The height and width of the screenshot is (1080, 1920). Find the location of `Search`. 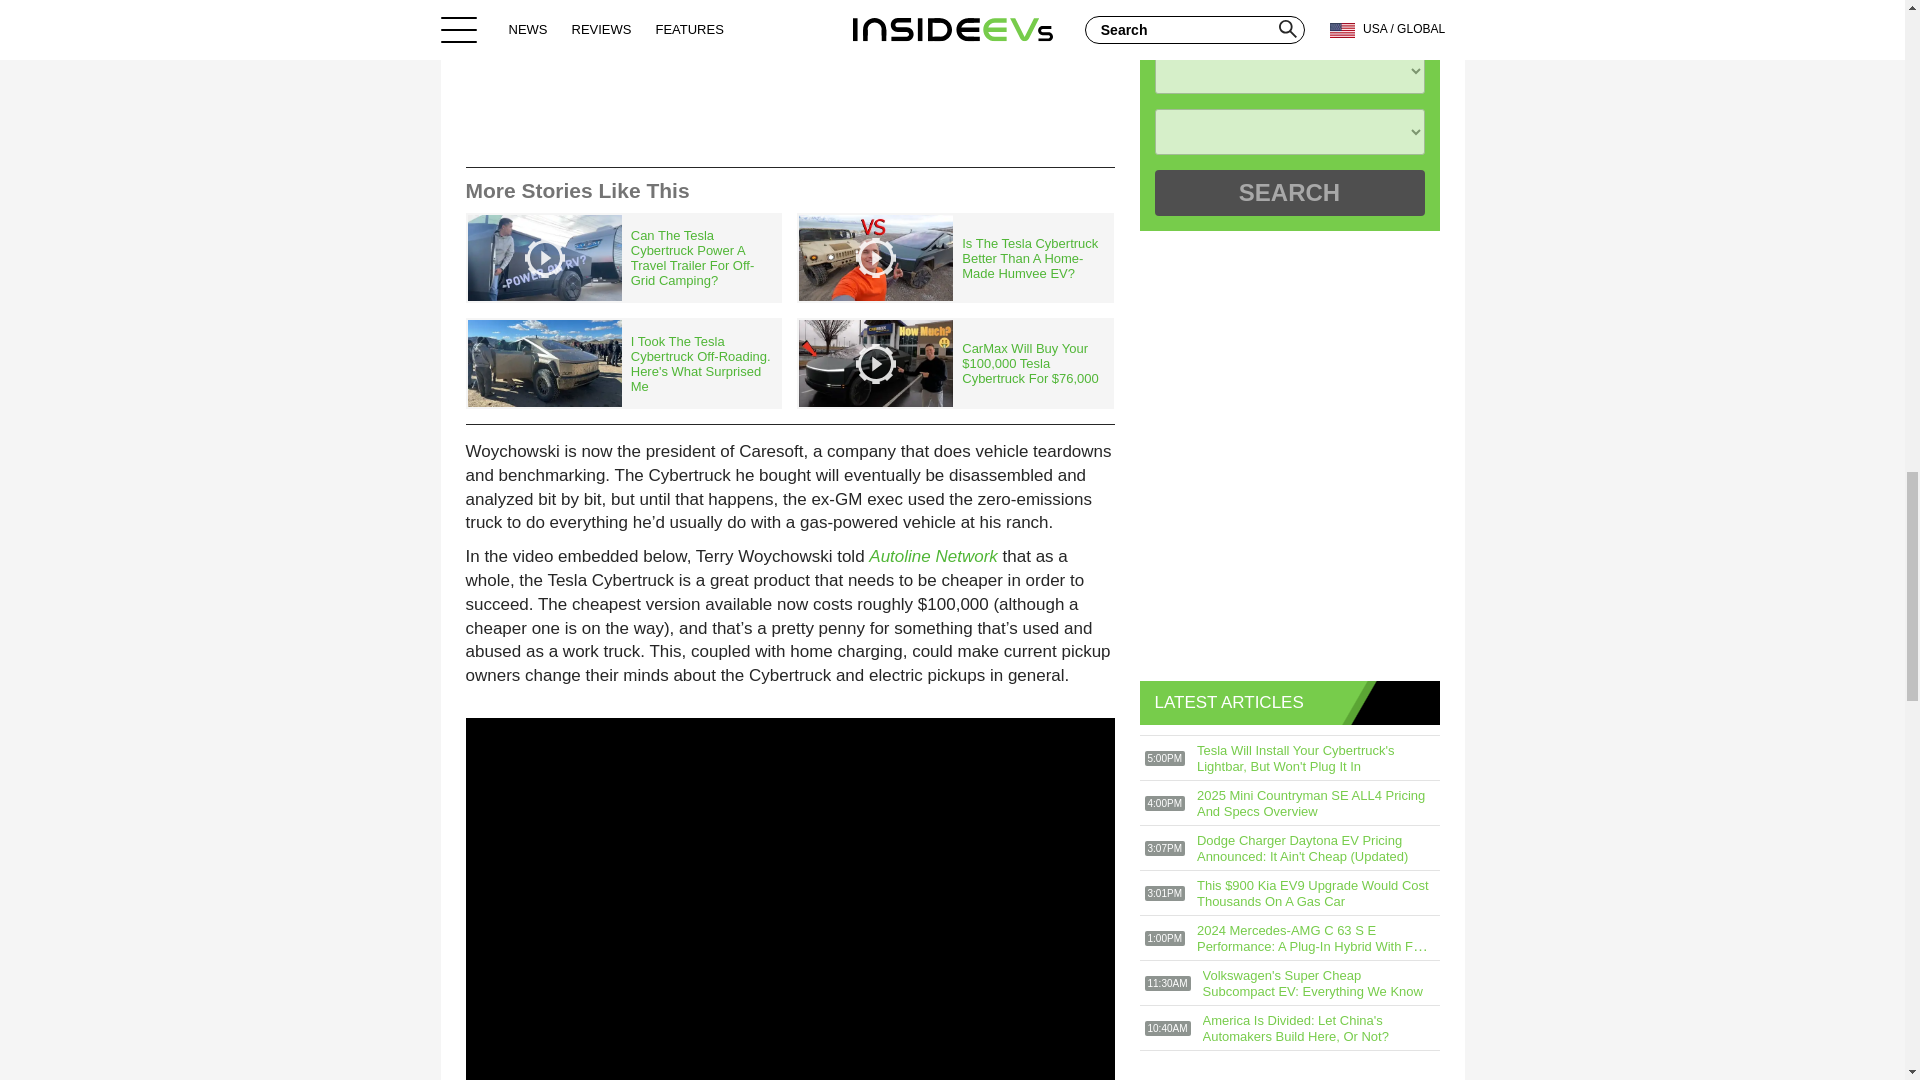

Search is located at coordinates (1288, 192).